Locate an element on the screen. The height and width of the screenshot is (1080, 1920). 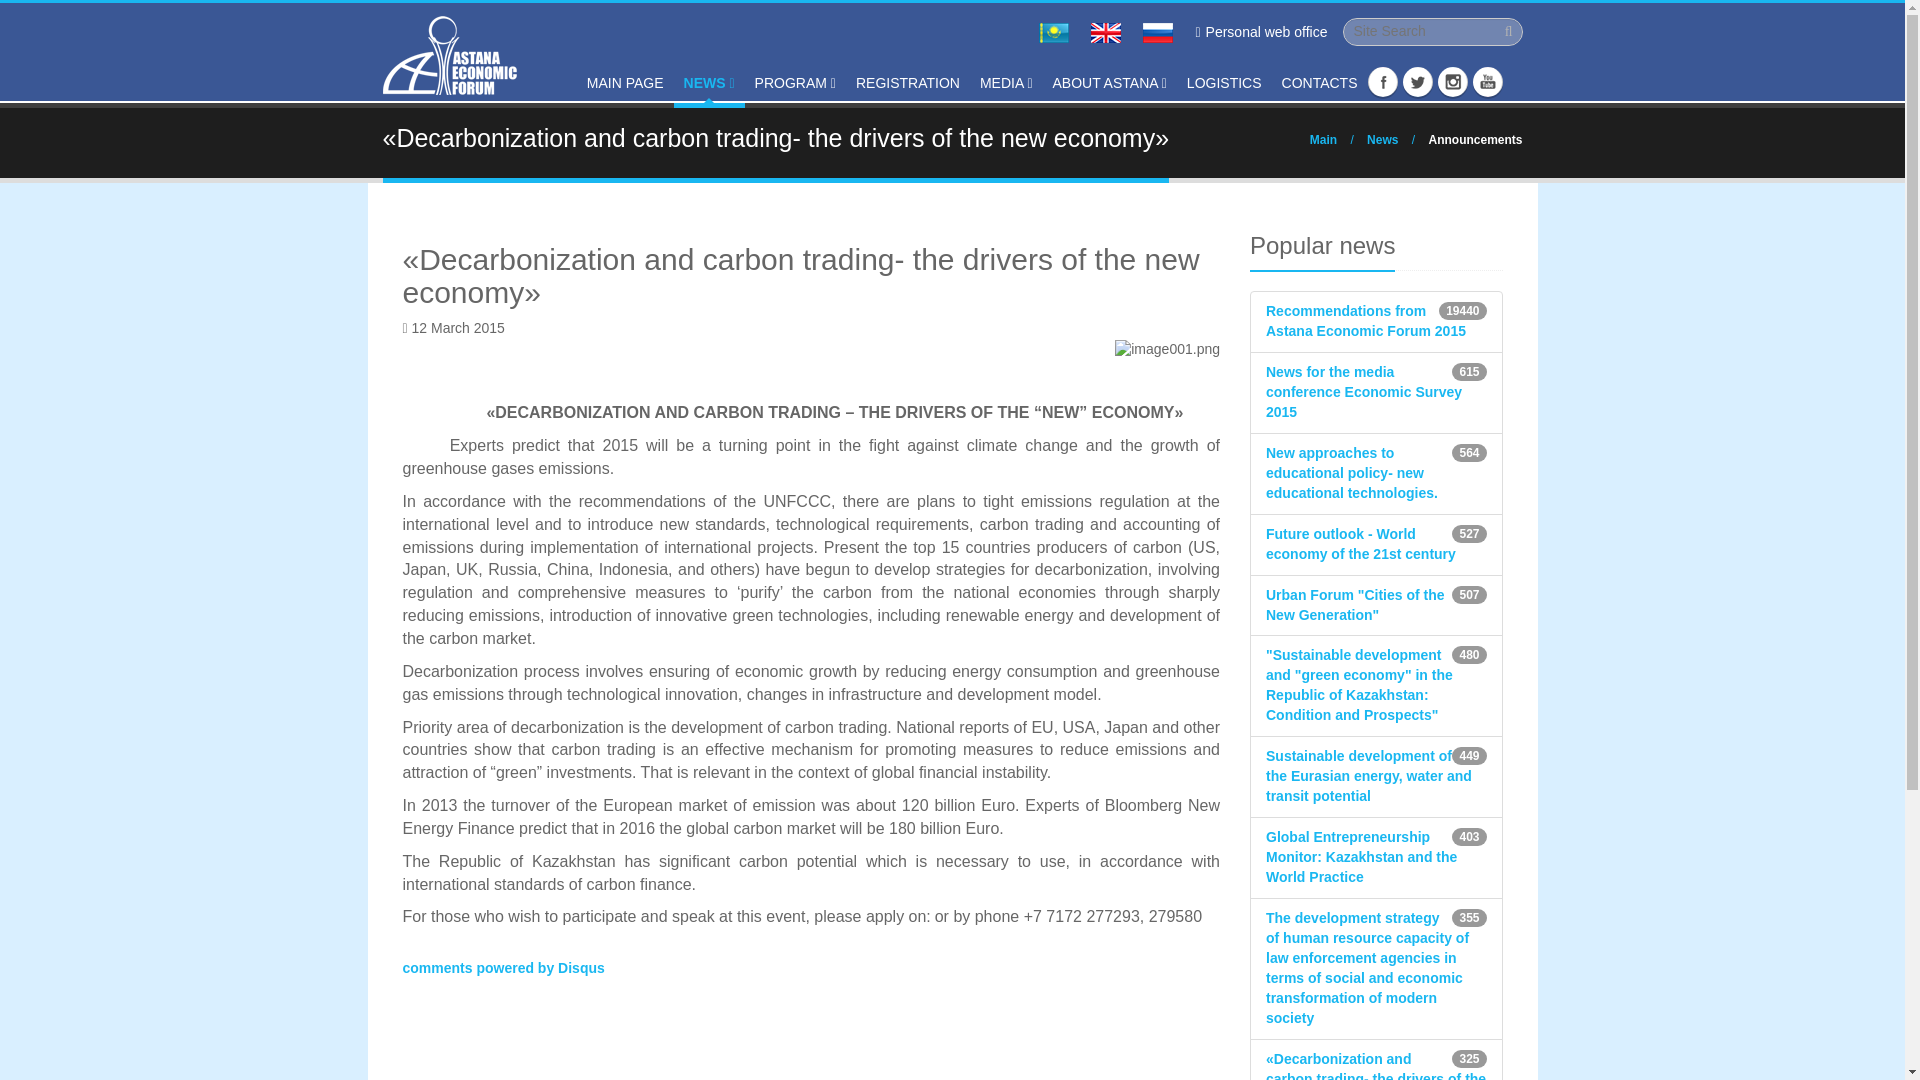
image001.png is located at coordinates (1167, 350).